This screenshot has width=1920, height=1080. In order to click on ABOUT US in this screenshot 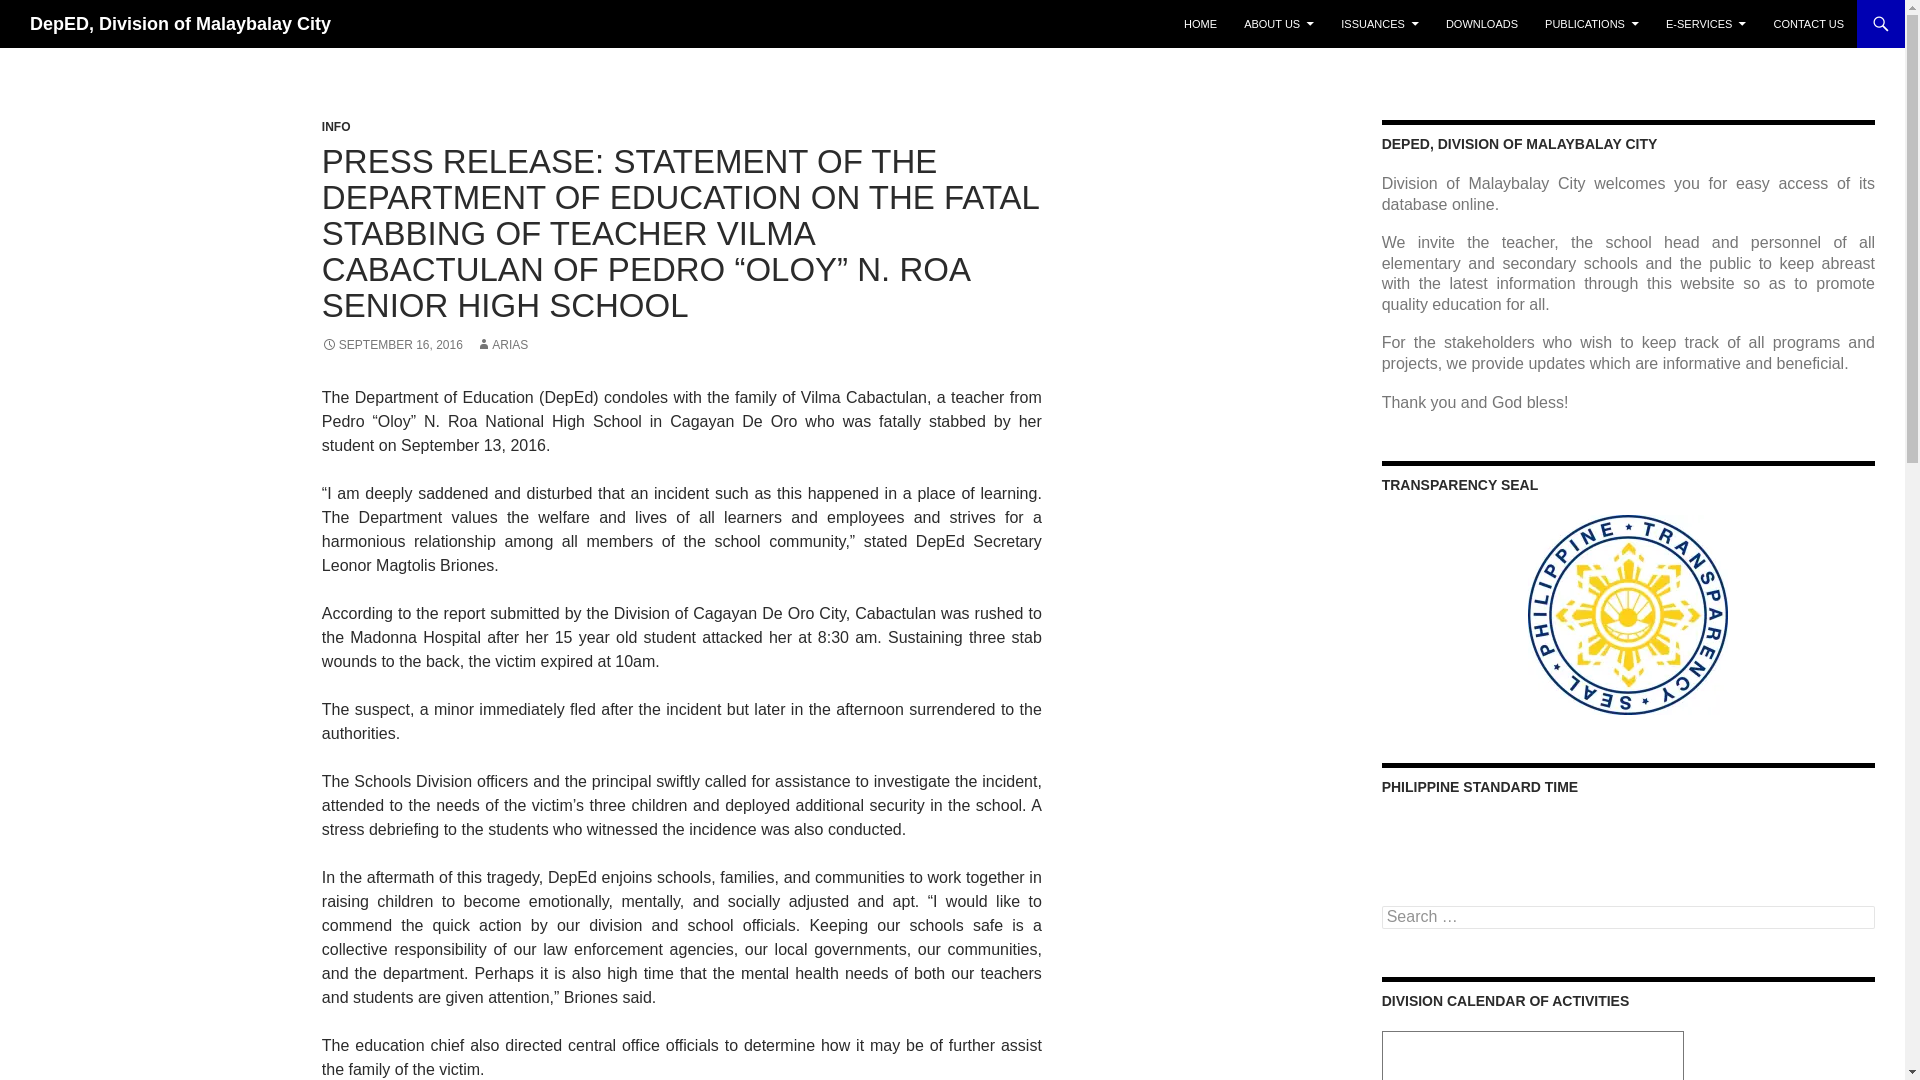, I will do `click(1279, 24)`.